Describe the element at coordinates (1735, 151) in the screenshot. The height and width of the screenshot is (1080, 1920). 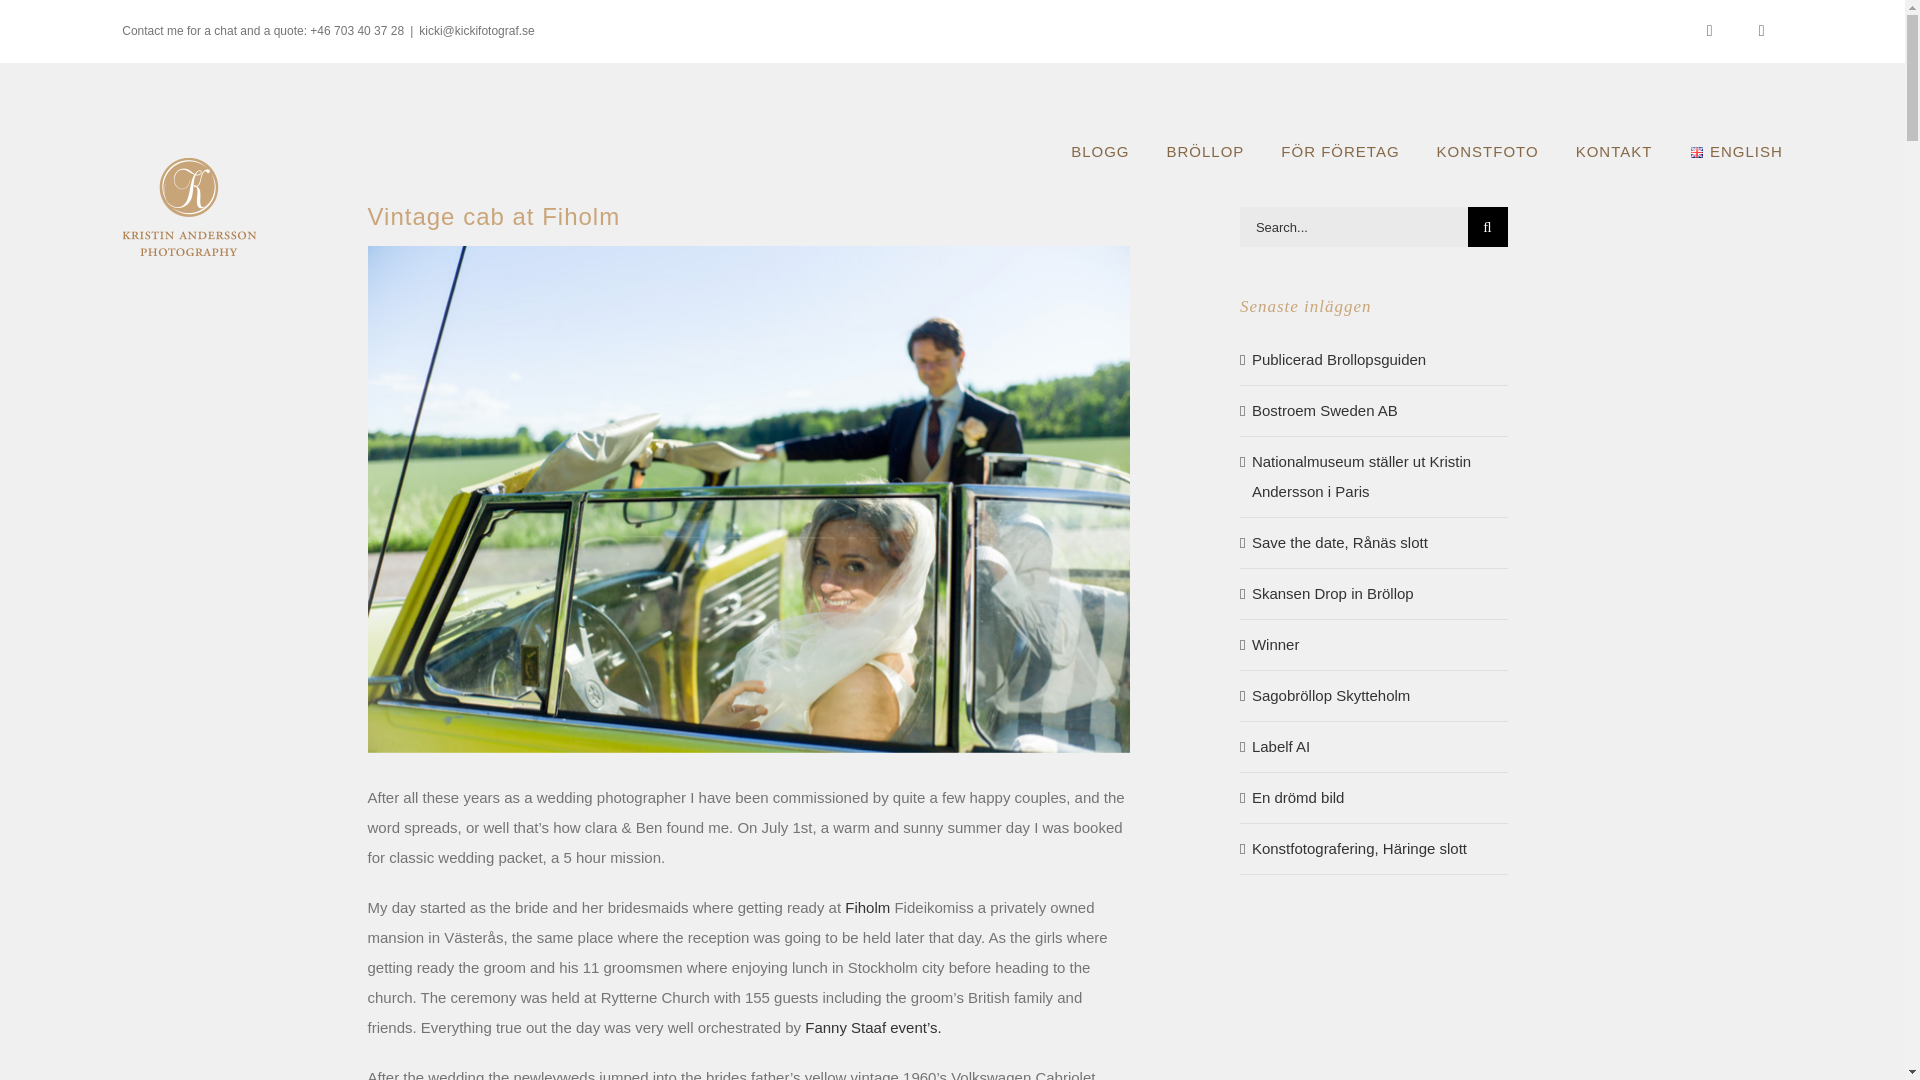
I see `ENGLISH` at that location.